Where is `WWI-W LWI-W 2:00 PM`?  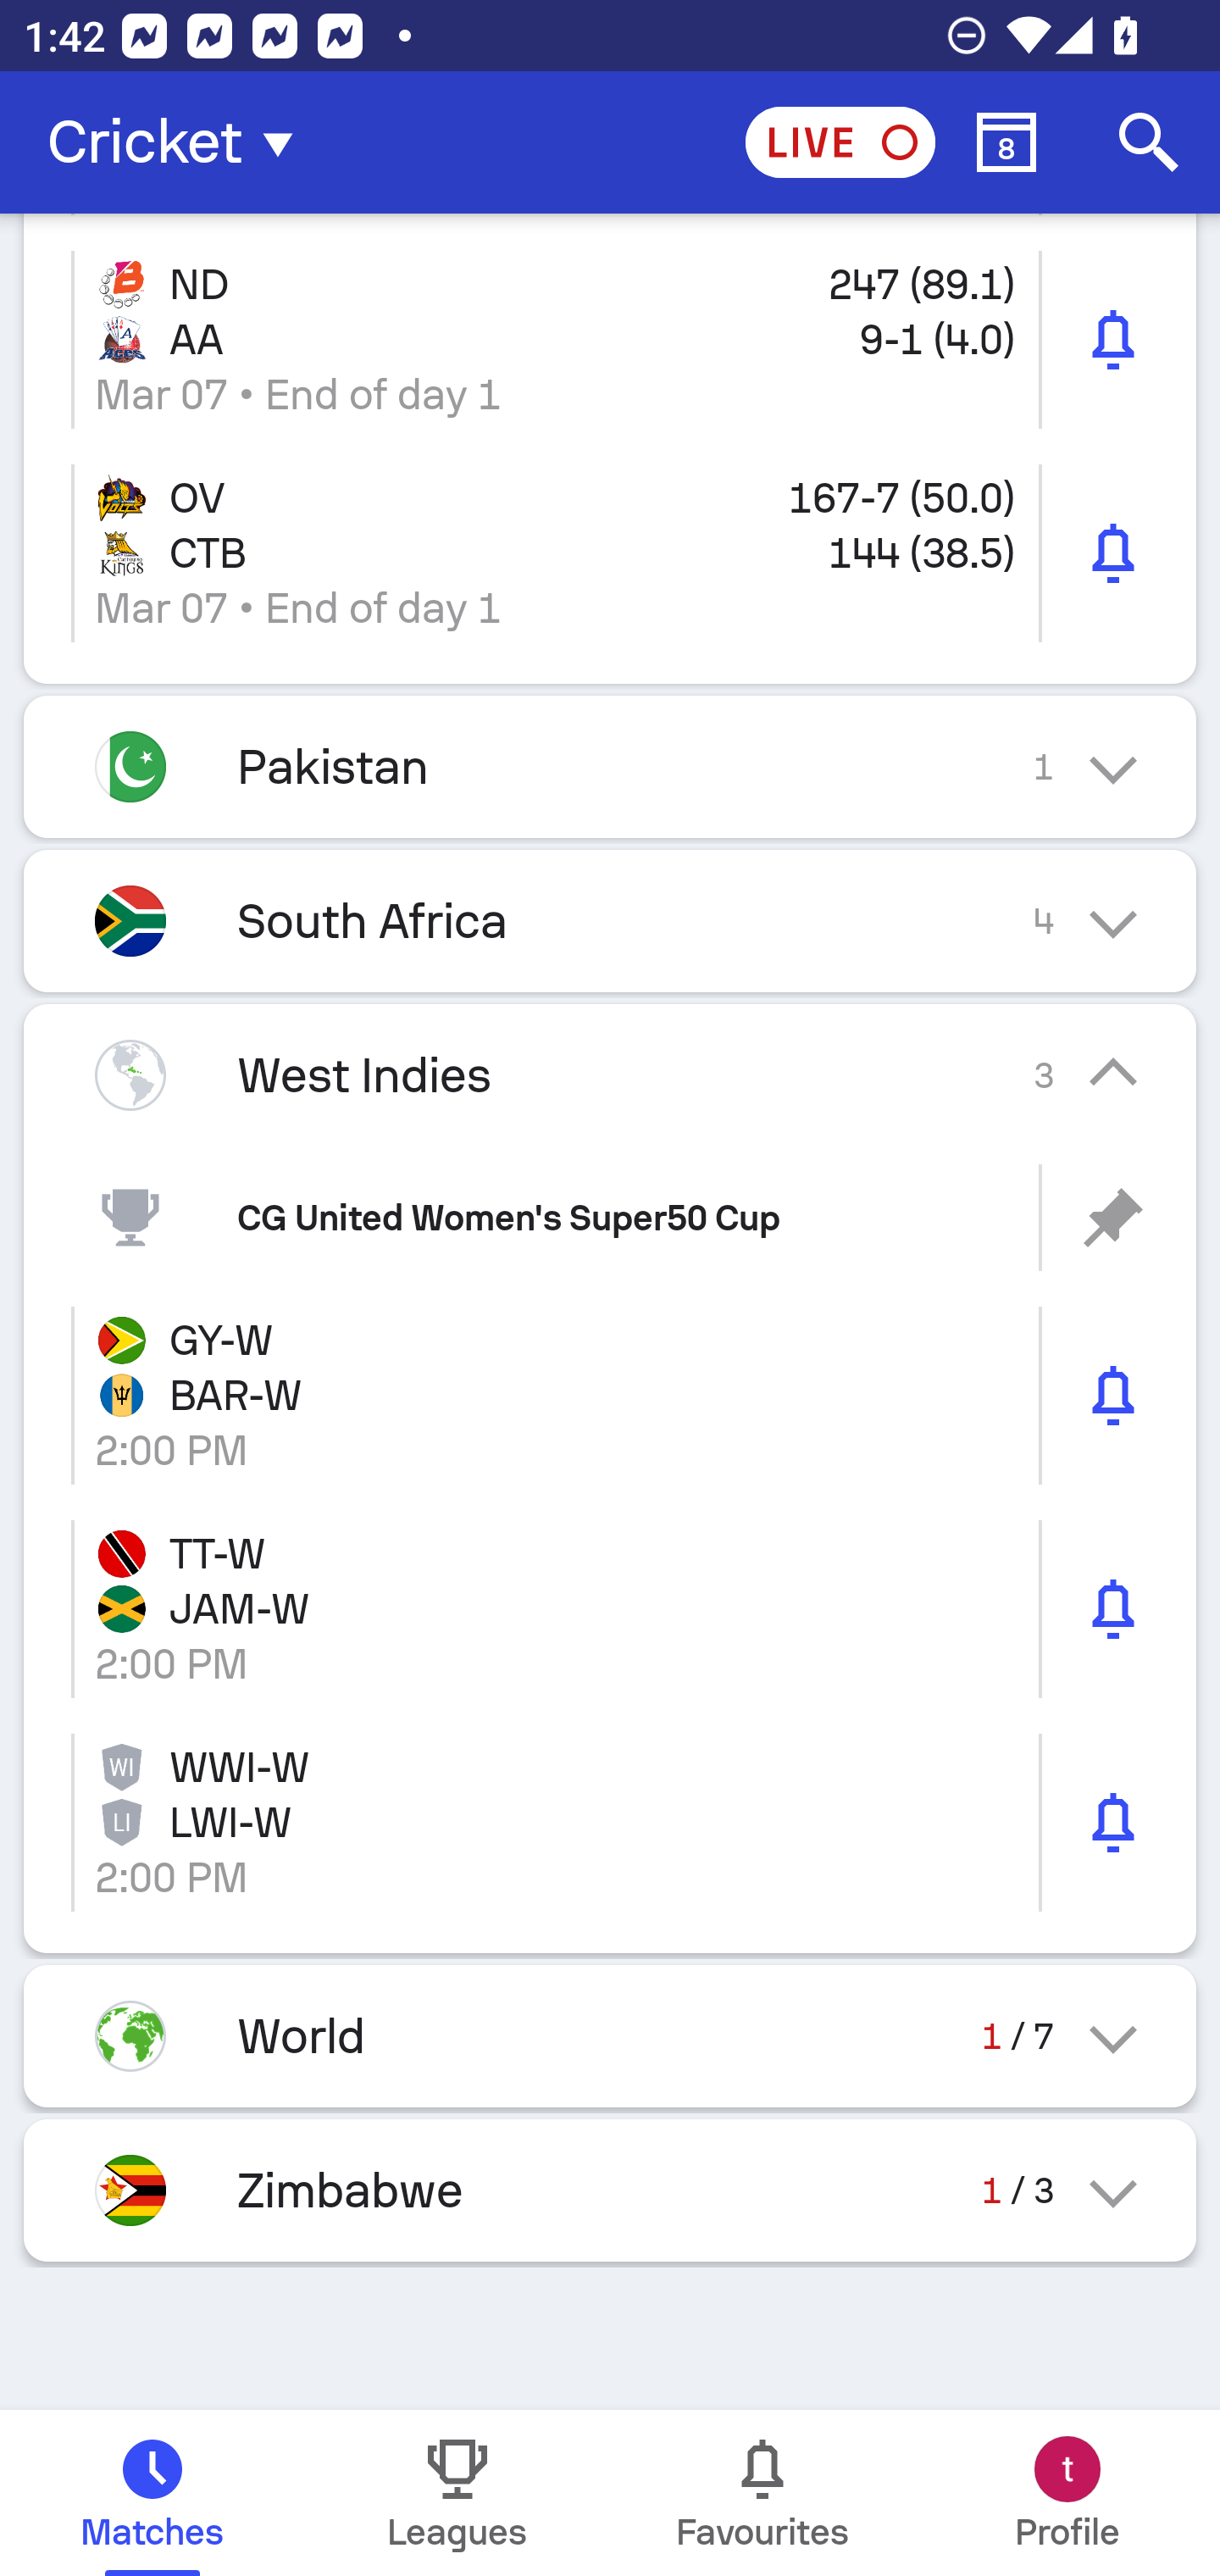 WWI-W LWI-W 2:00 PM is located at coordinates (610, 1822).